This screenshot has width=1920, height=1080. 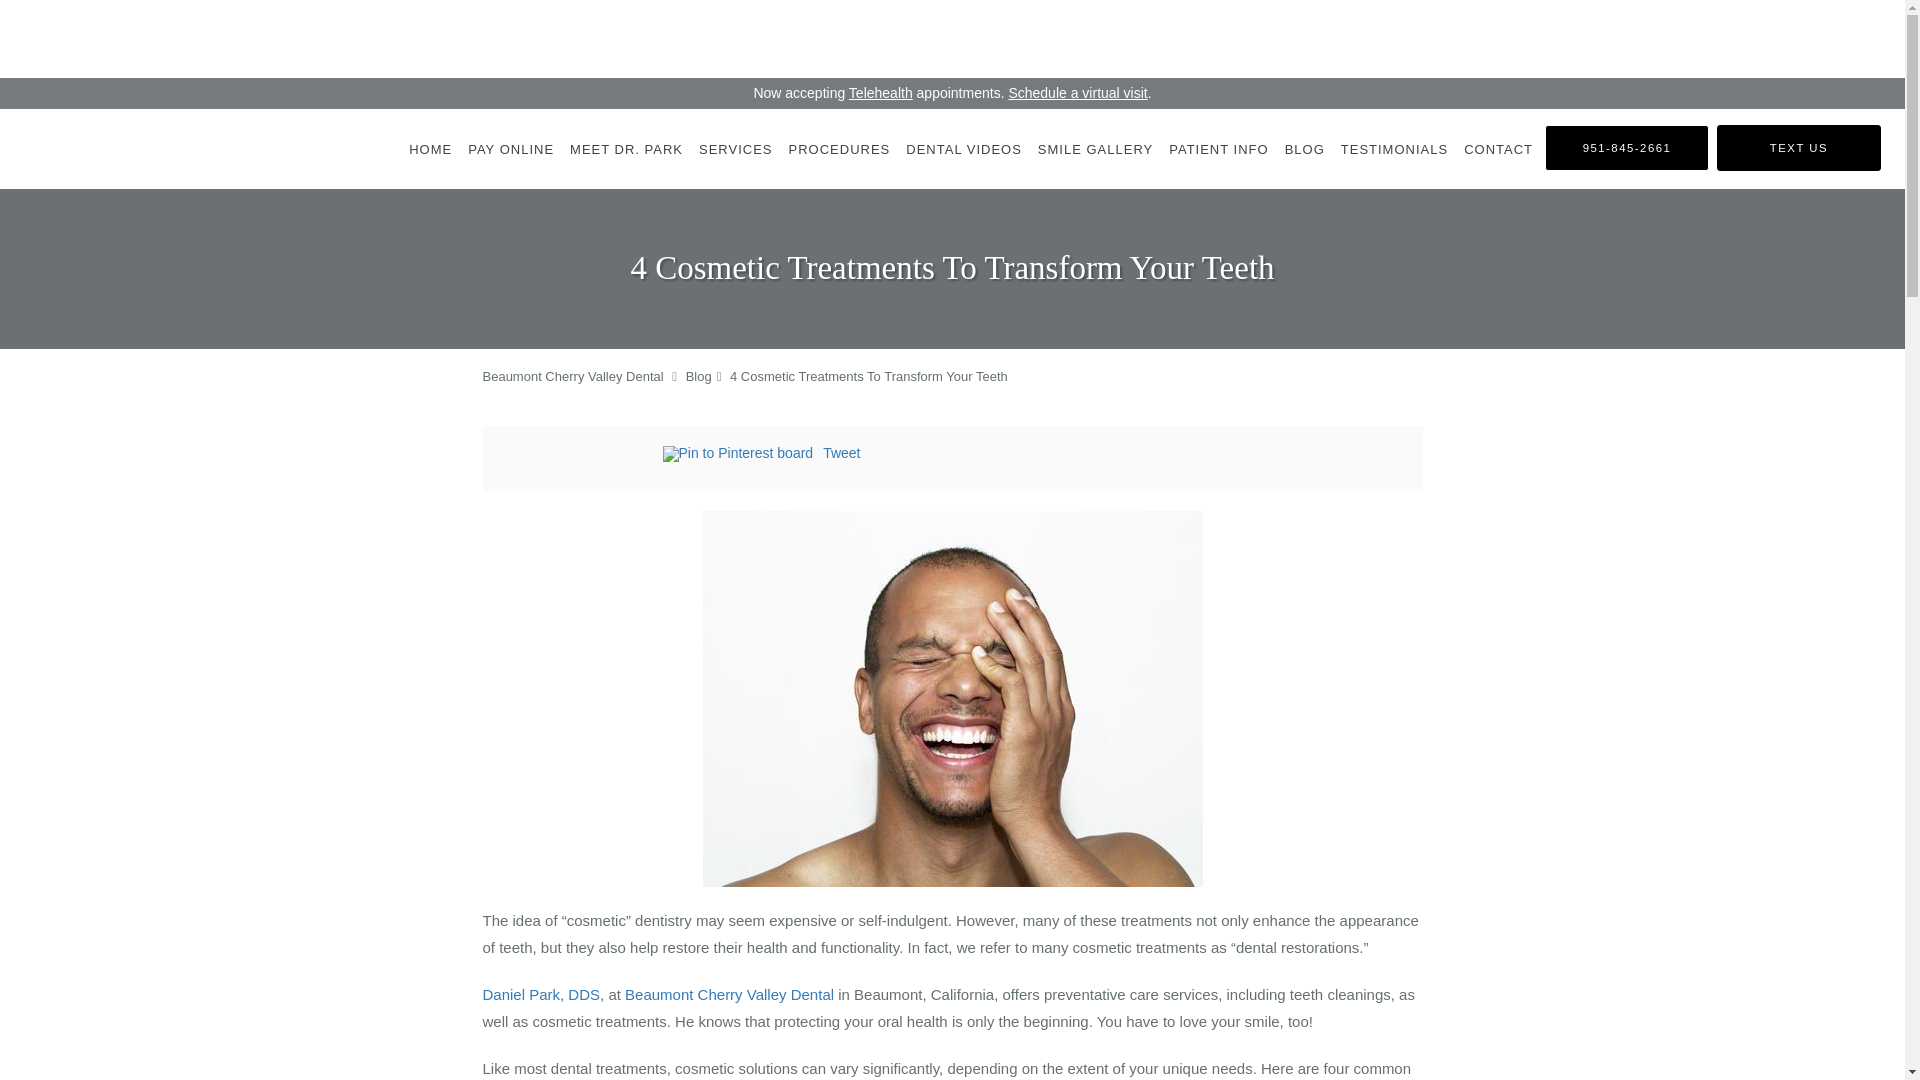 What do you see at coordinates (511, 149) in the screenshot?
I see `PAY ONLINE` at bounding box center [511, 149].